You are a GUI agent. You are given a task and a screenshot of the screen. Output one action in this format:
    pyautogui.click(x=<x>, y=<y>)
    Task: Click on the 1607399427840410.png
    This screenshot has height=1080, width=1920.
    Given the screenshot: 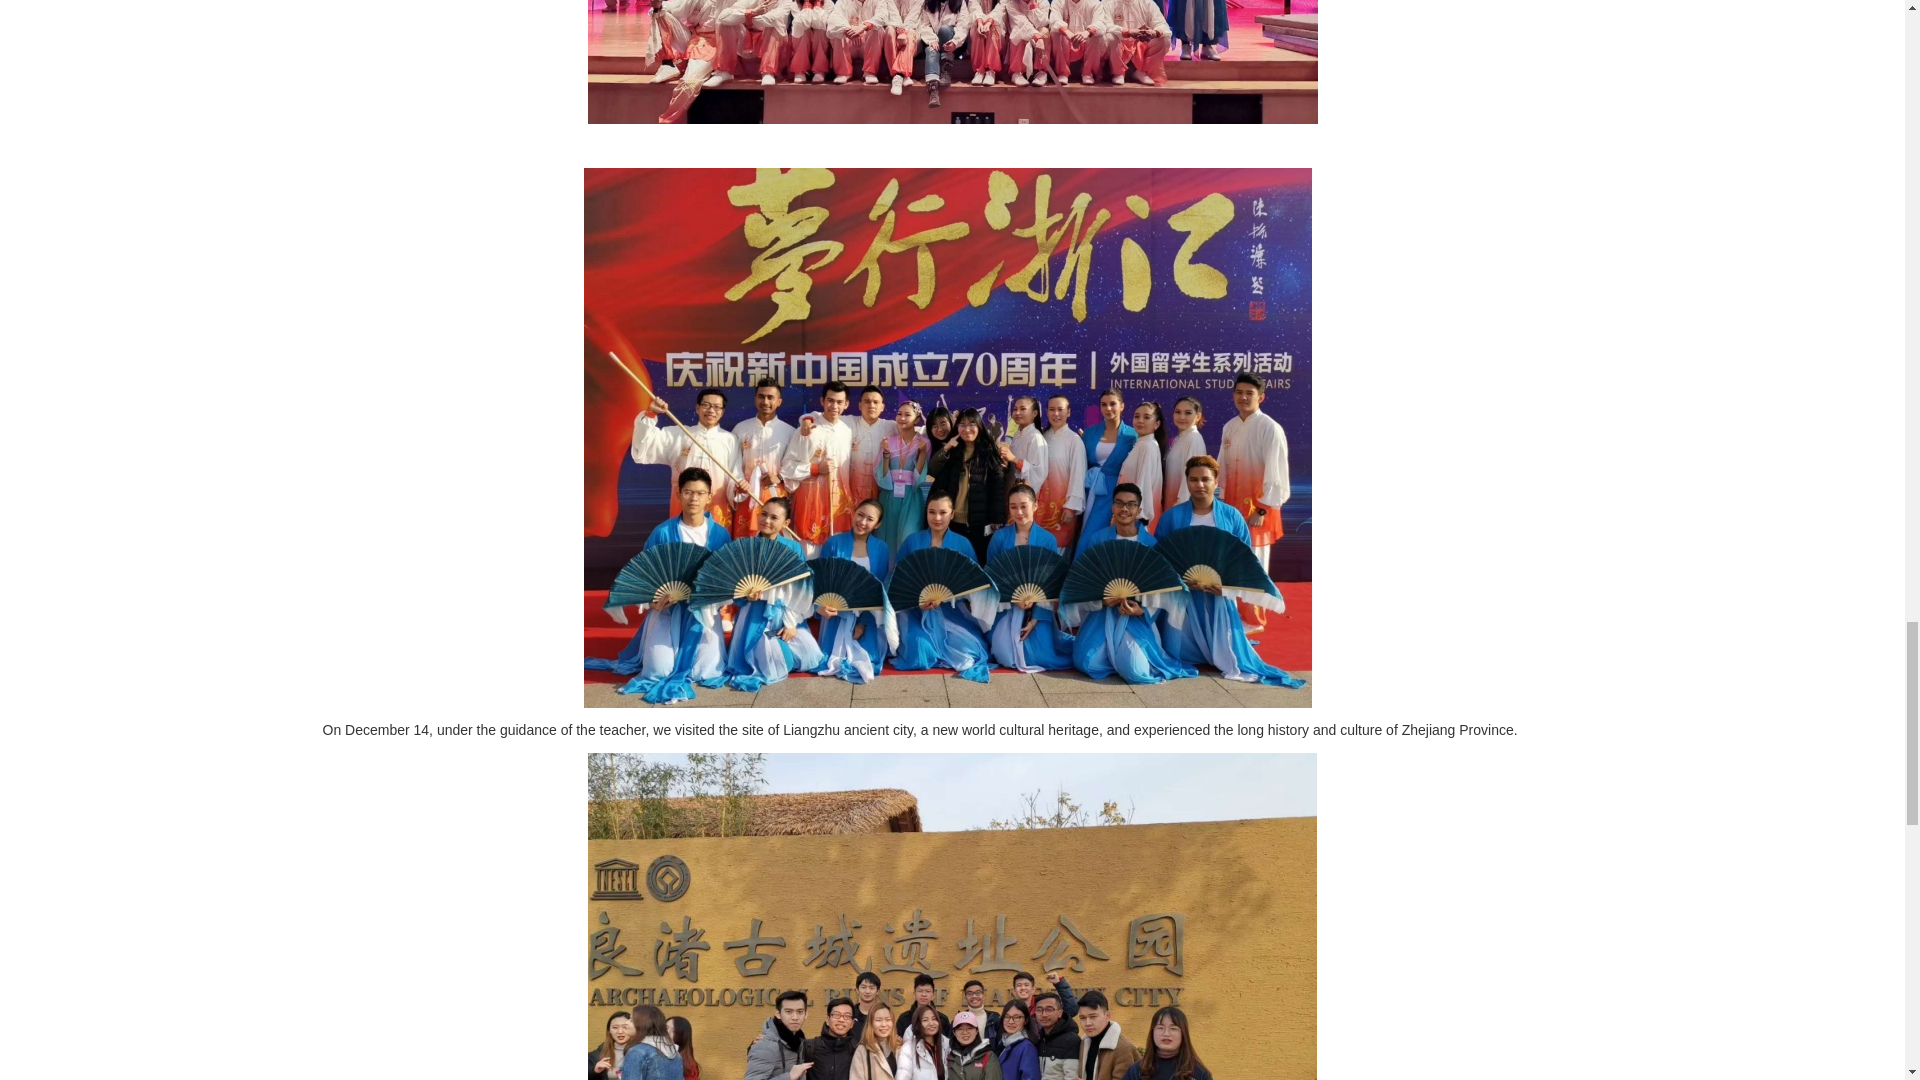 What is the action you would take?
    pyautogui.click(x=952, y=62)
    